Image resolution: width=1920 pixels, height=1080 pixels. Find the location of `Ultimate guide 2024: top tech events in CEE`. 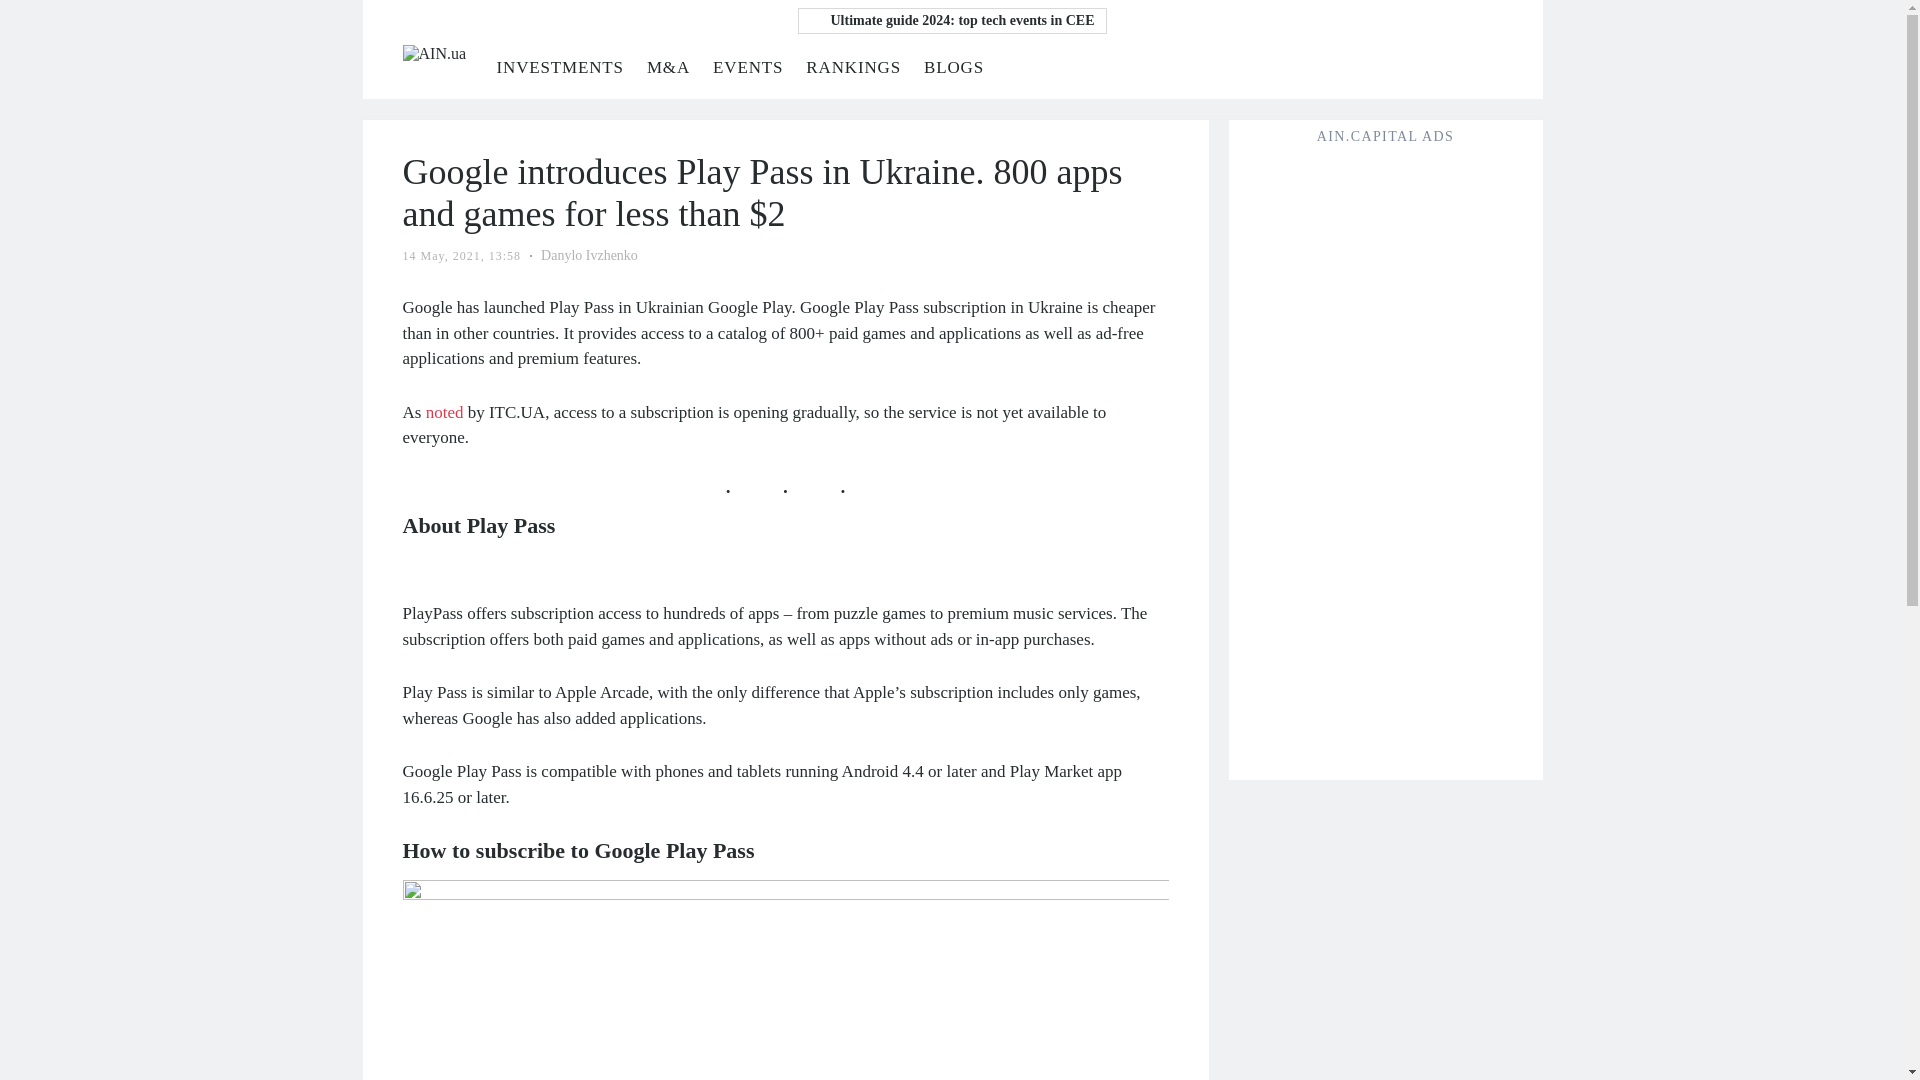

Ultimate guide 2024: top tech events in CEE is located at coordinates (952, 20).